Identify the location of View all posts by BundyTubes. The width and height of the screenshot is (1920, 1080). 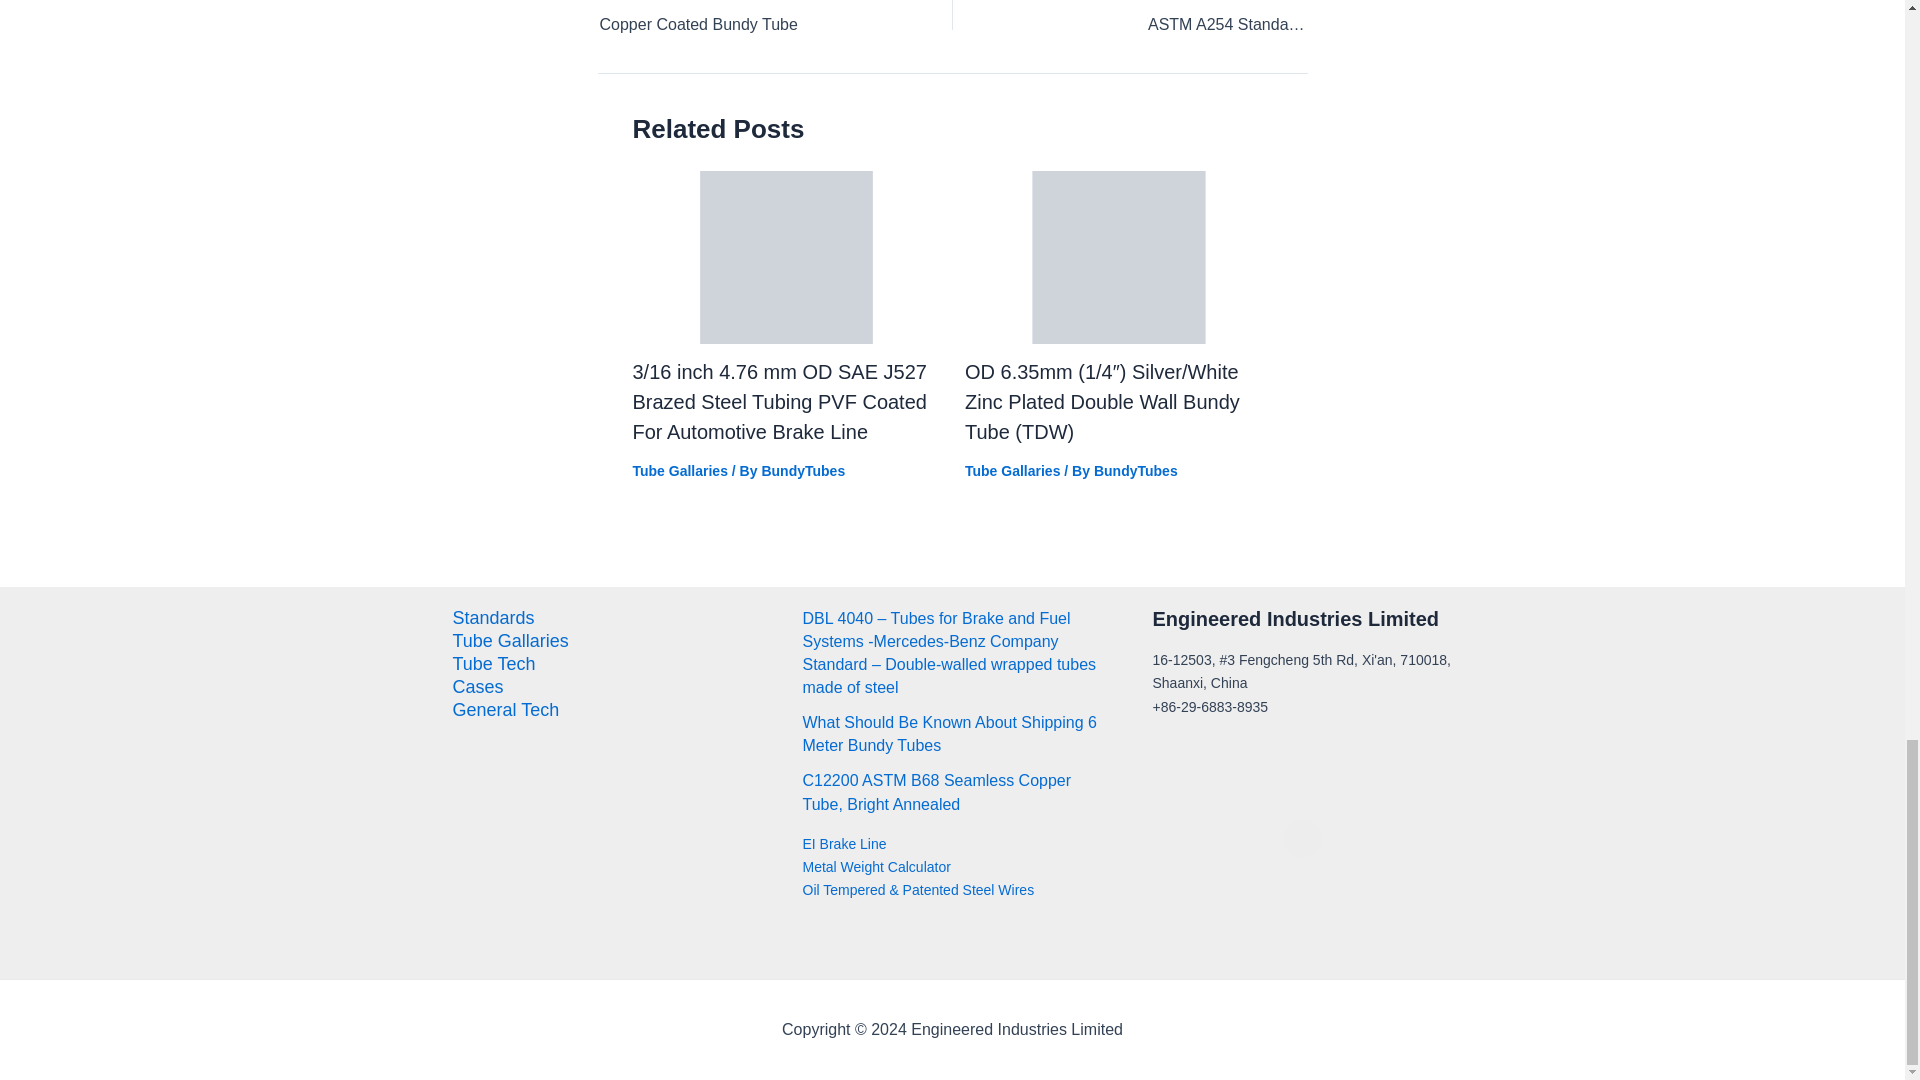
(802, 471).